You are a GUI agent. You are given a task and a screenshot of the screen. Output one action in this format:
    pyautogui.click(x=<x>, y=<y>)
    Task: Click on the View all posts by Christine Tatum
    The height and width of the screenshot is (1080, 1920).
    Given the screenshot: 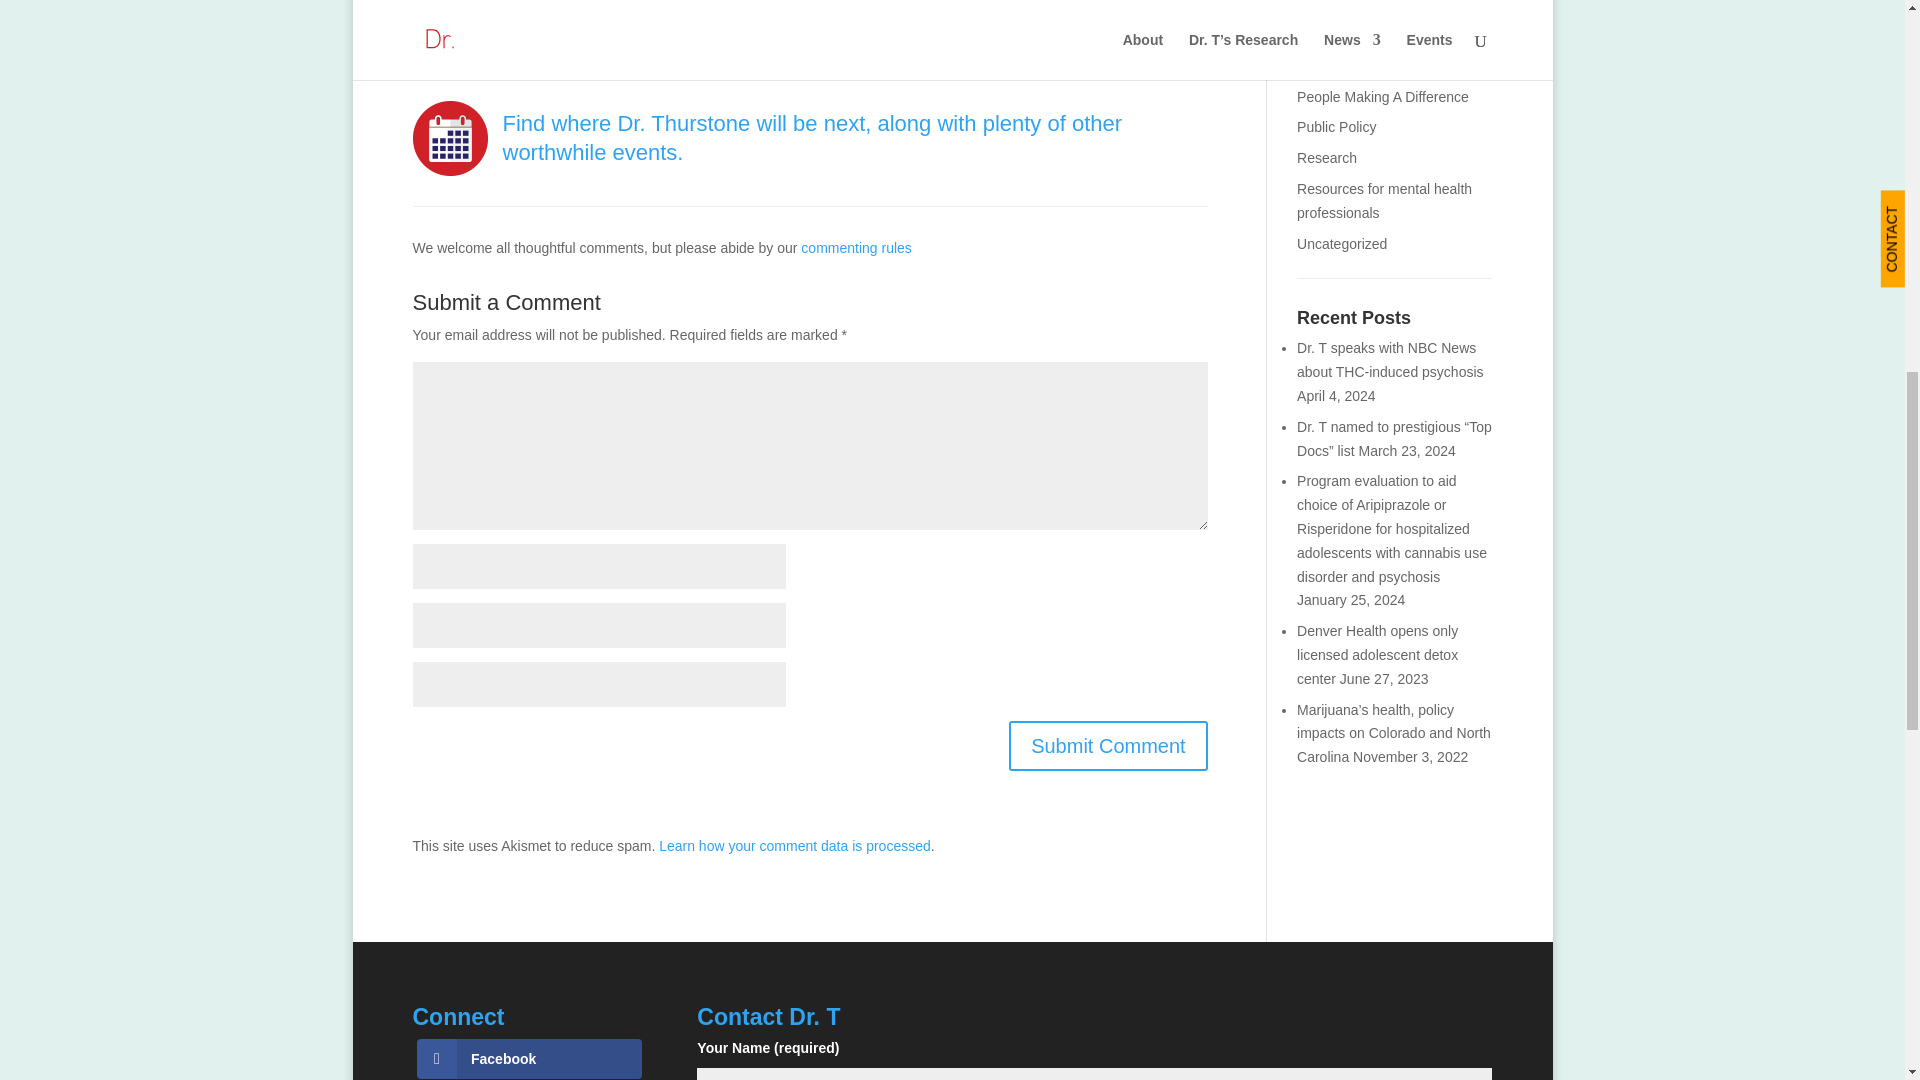 What is the action you would take?
    pyautogui.click(x=514, y=26)
    